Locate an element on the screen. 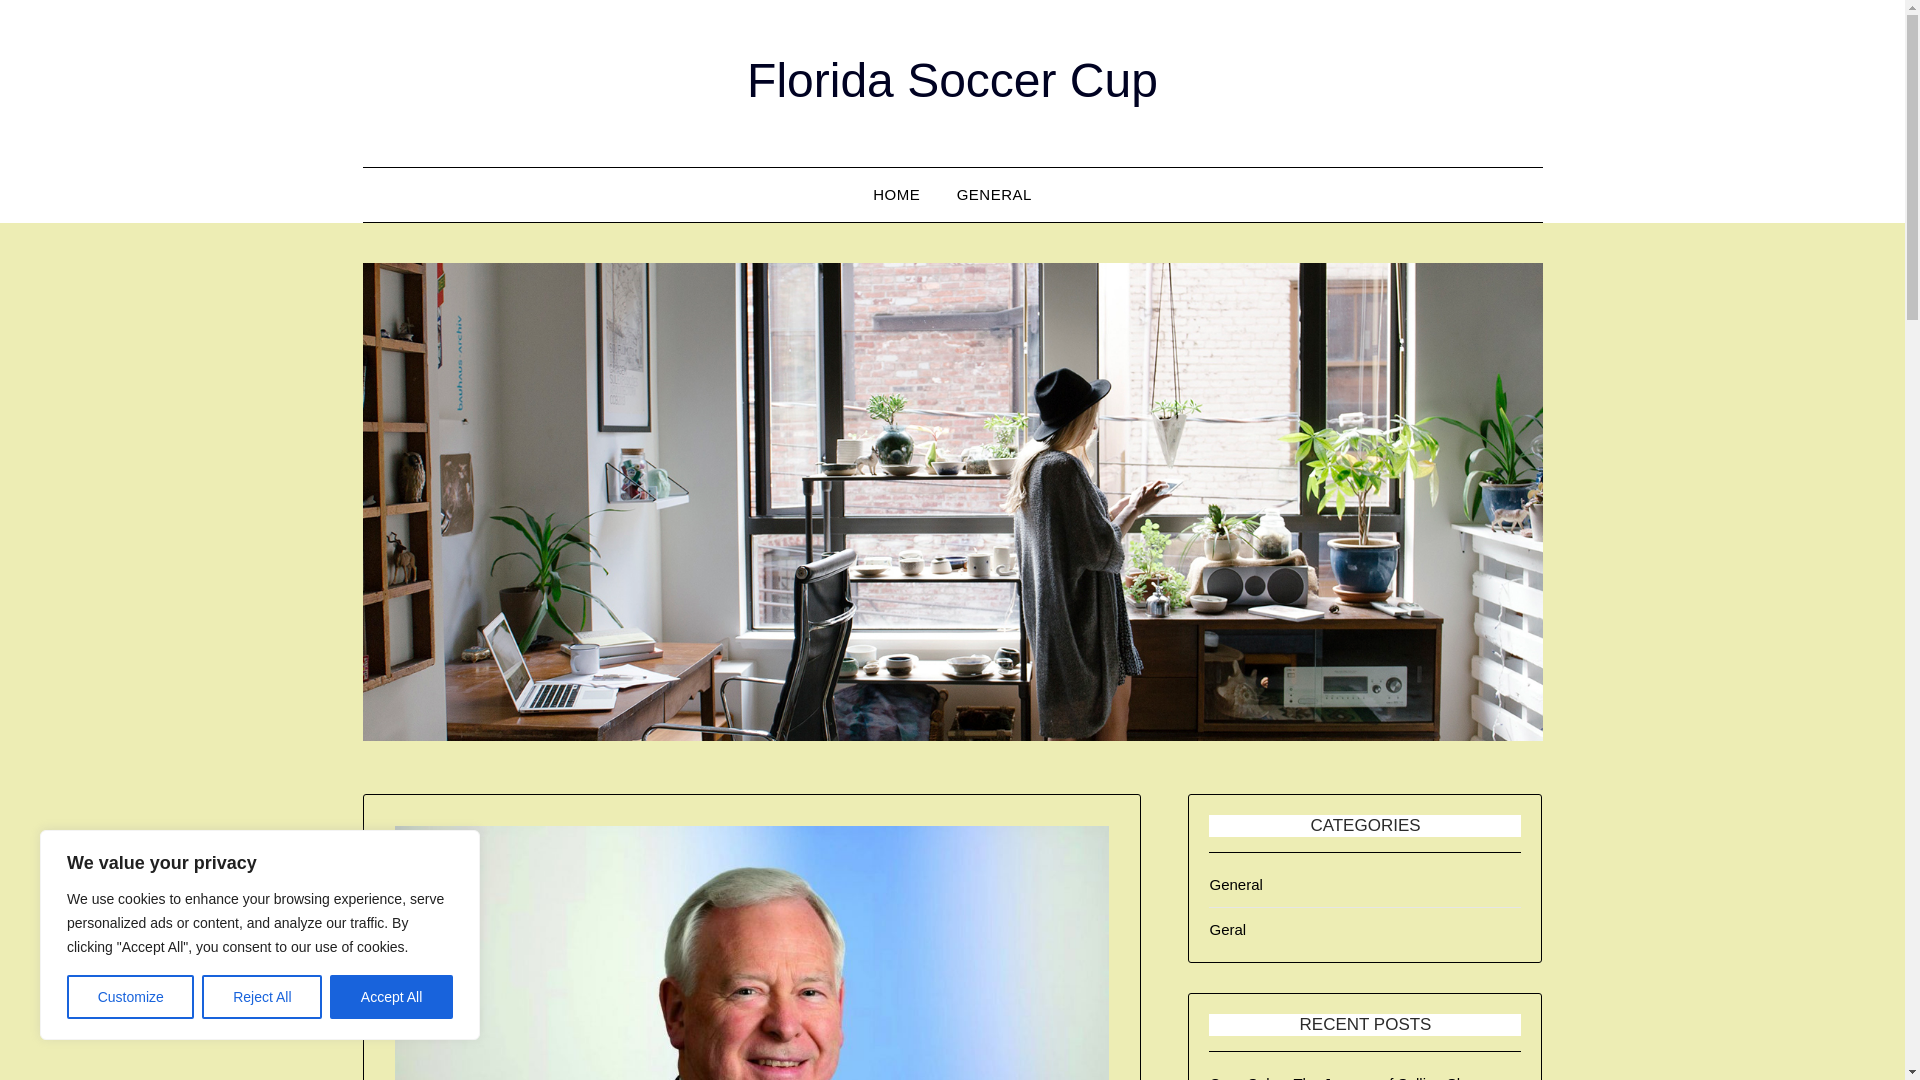 The image size is (1920, 1080). Florida Soccer Cup is located at coordinates (952, 80).